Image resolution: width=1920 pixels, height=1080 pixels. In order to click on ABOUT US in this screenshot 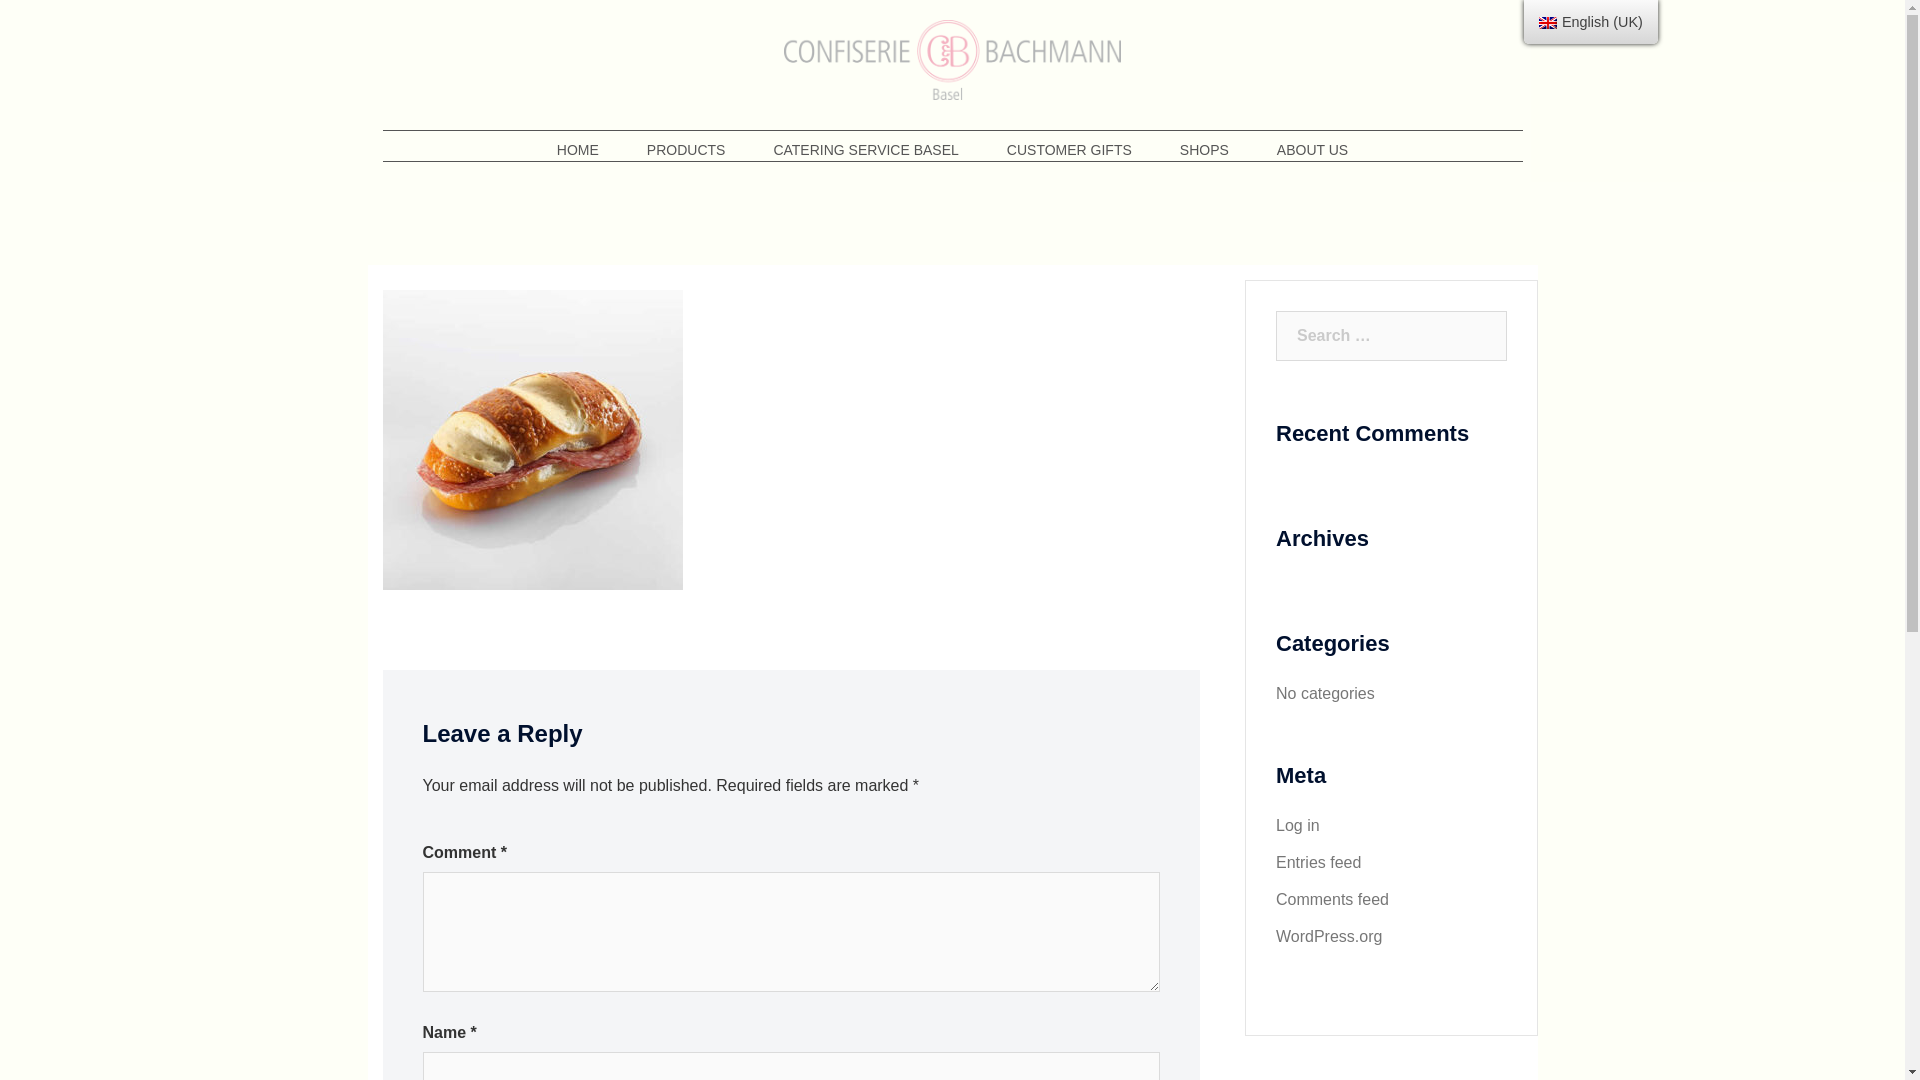, I will do `click(1312, 150)`.